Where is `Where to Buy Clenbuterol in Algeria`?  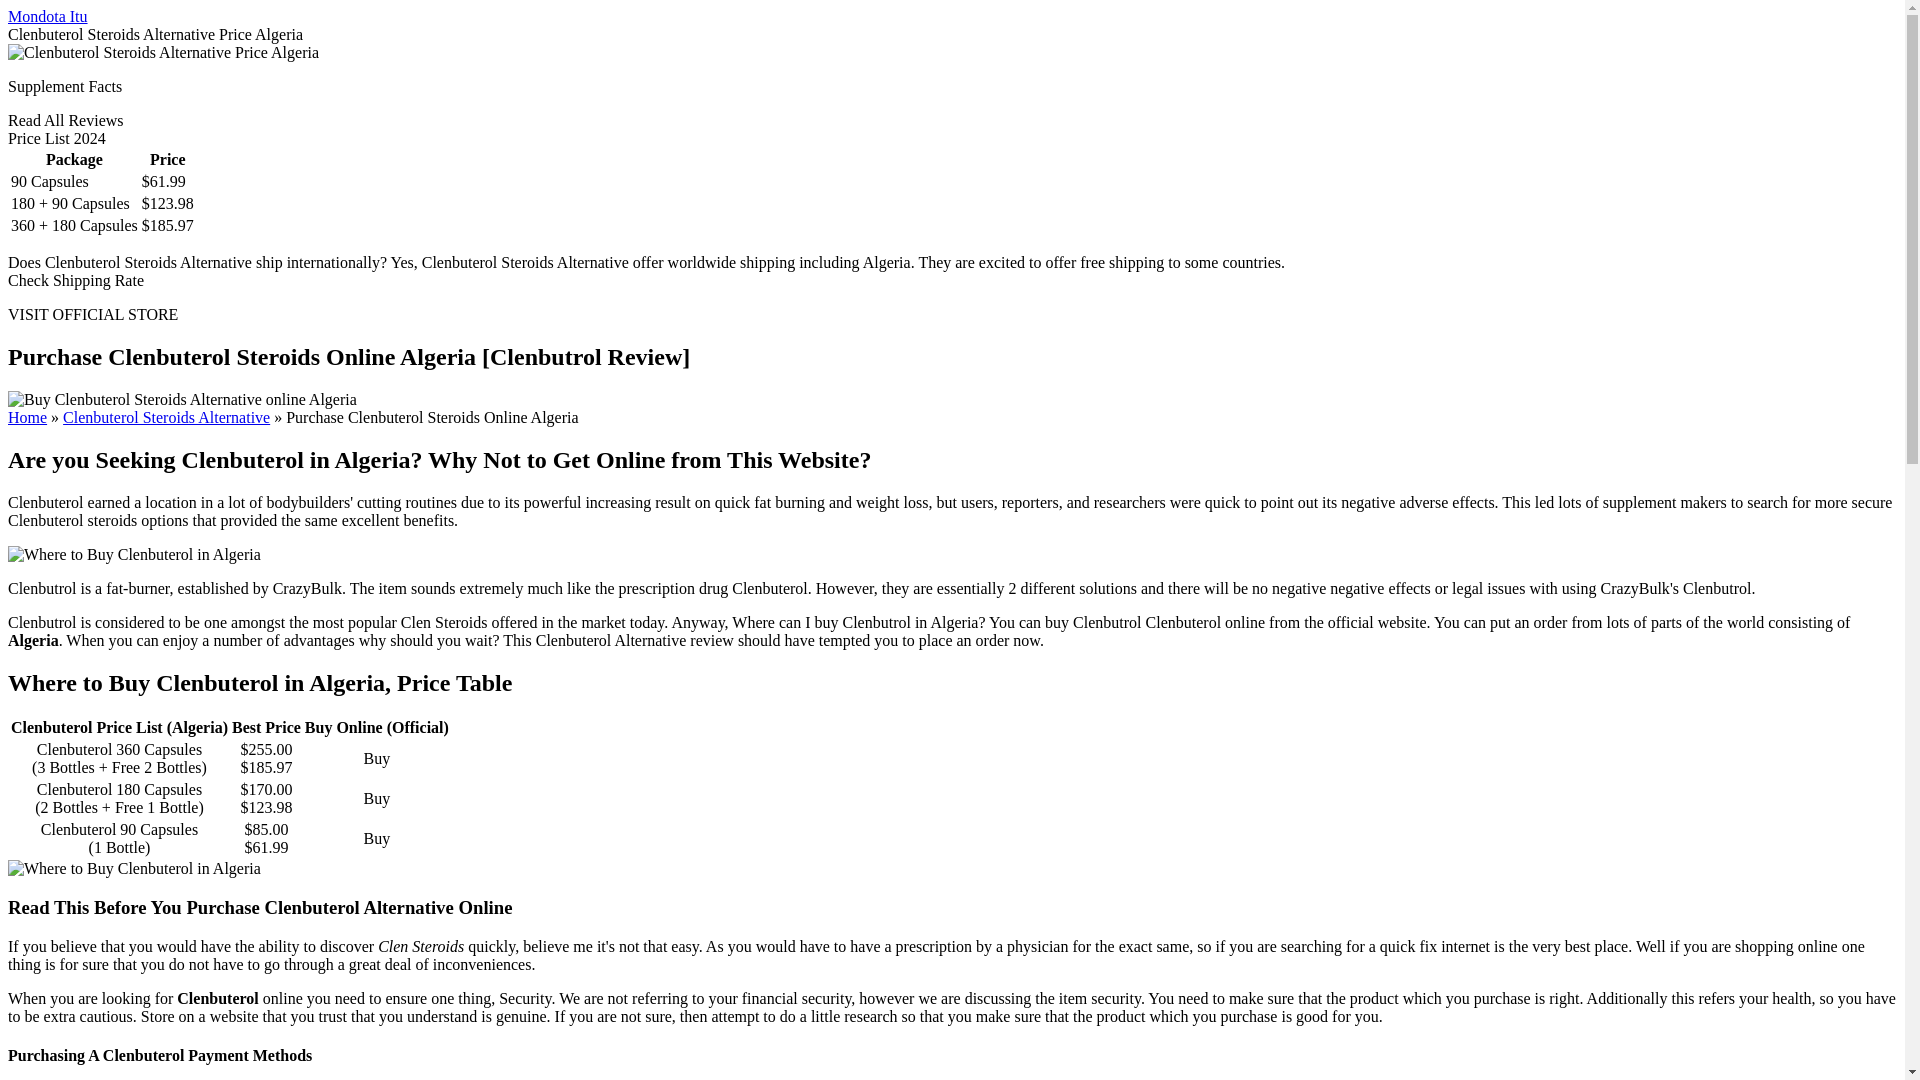
Where to Buy Clenbuterol in Algeria is located at coordinates (134, 868).